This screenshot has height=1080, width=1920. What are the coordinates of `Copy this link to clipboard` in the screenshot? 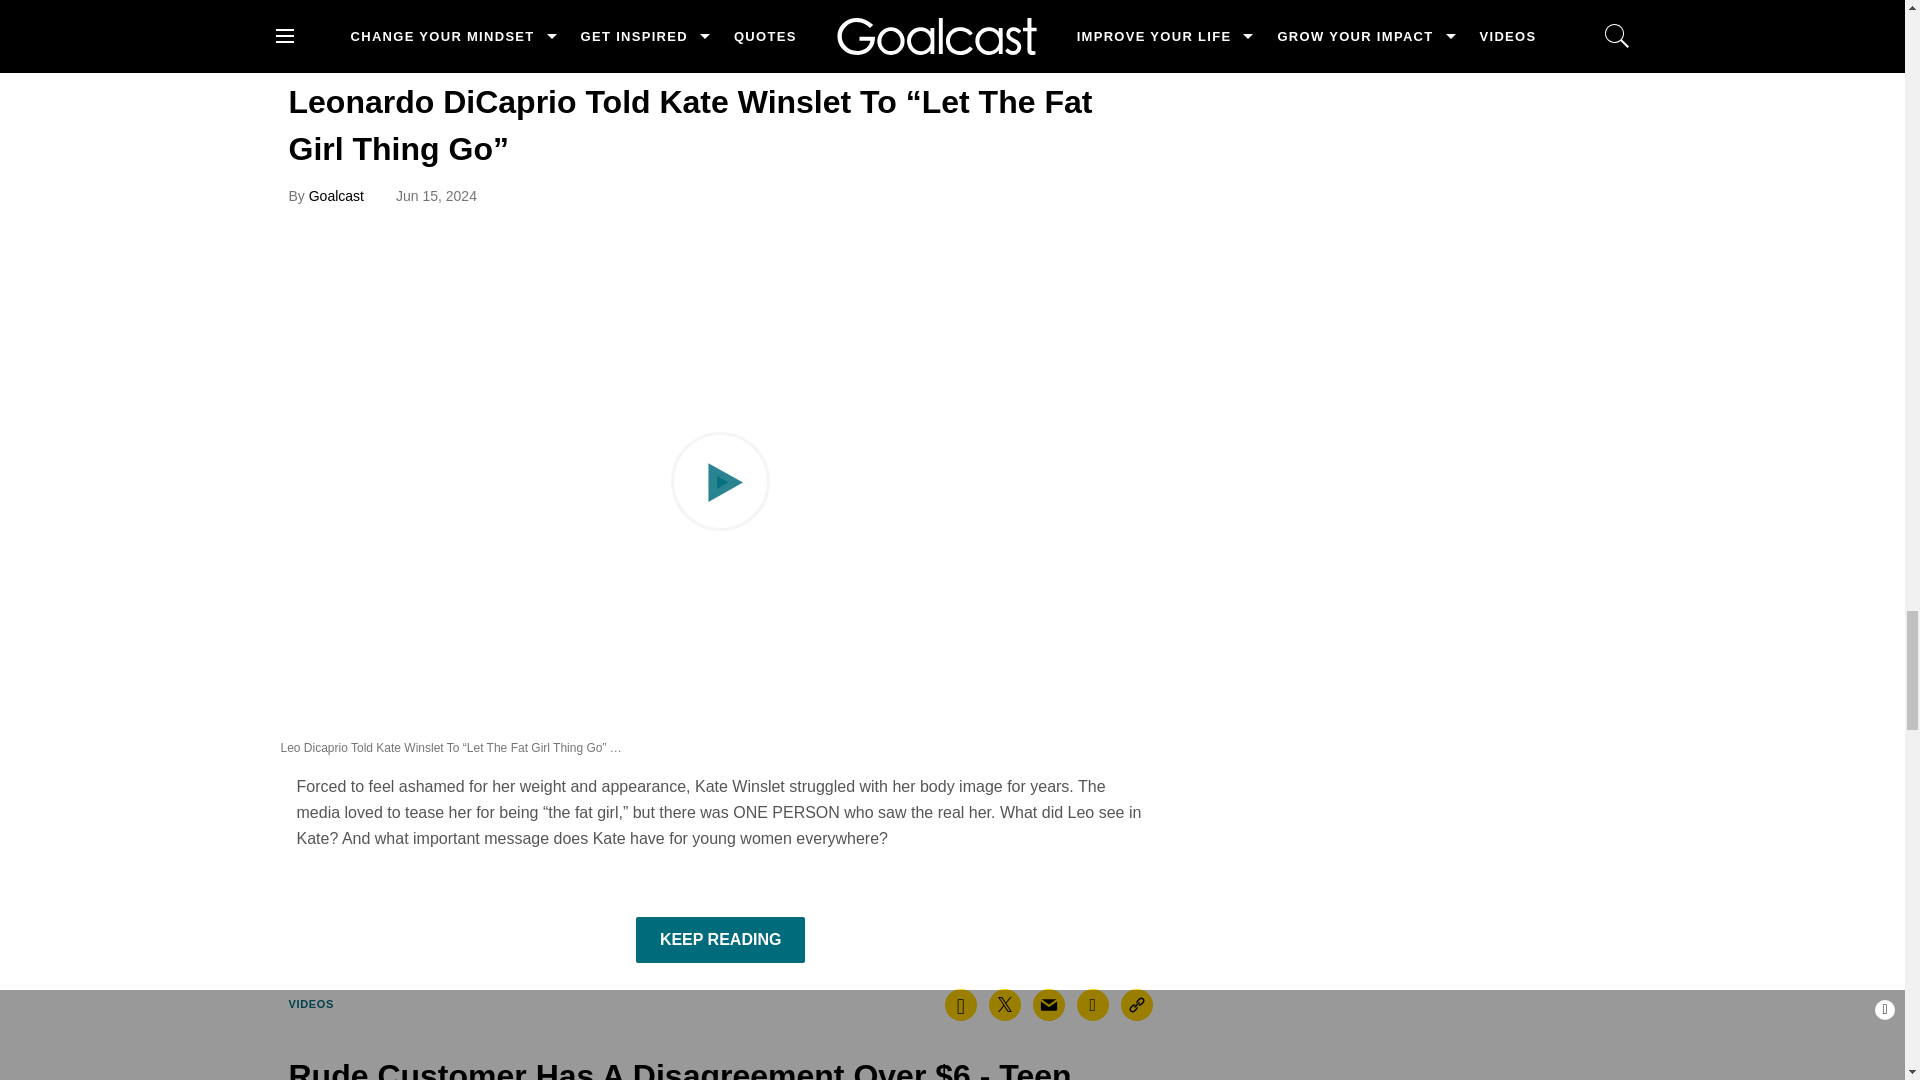 It's located at (1036, 16).